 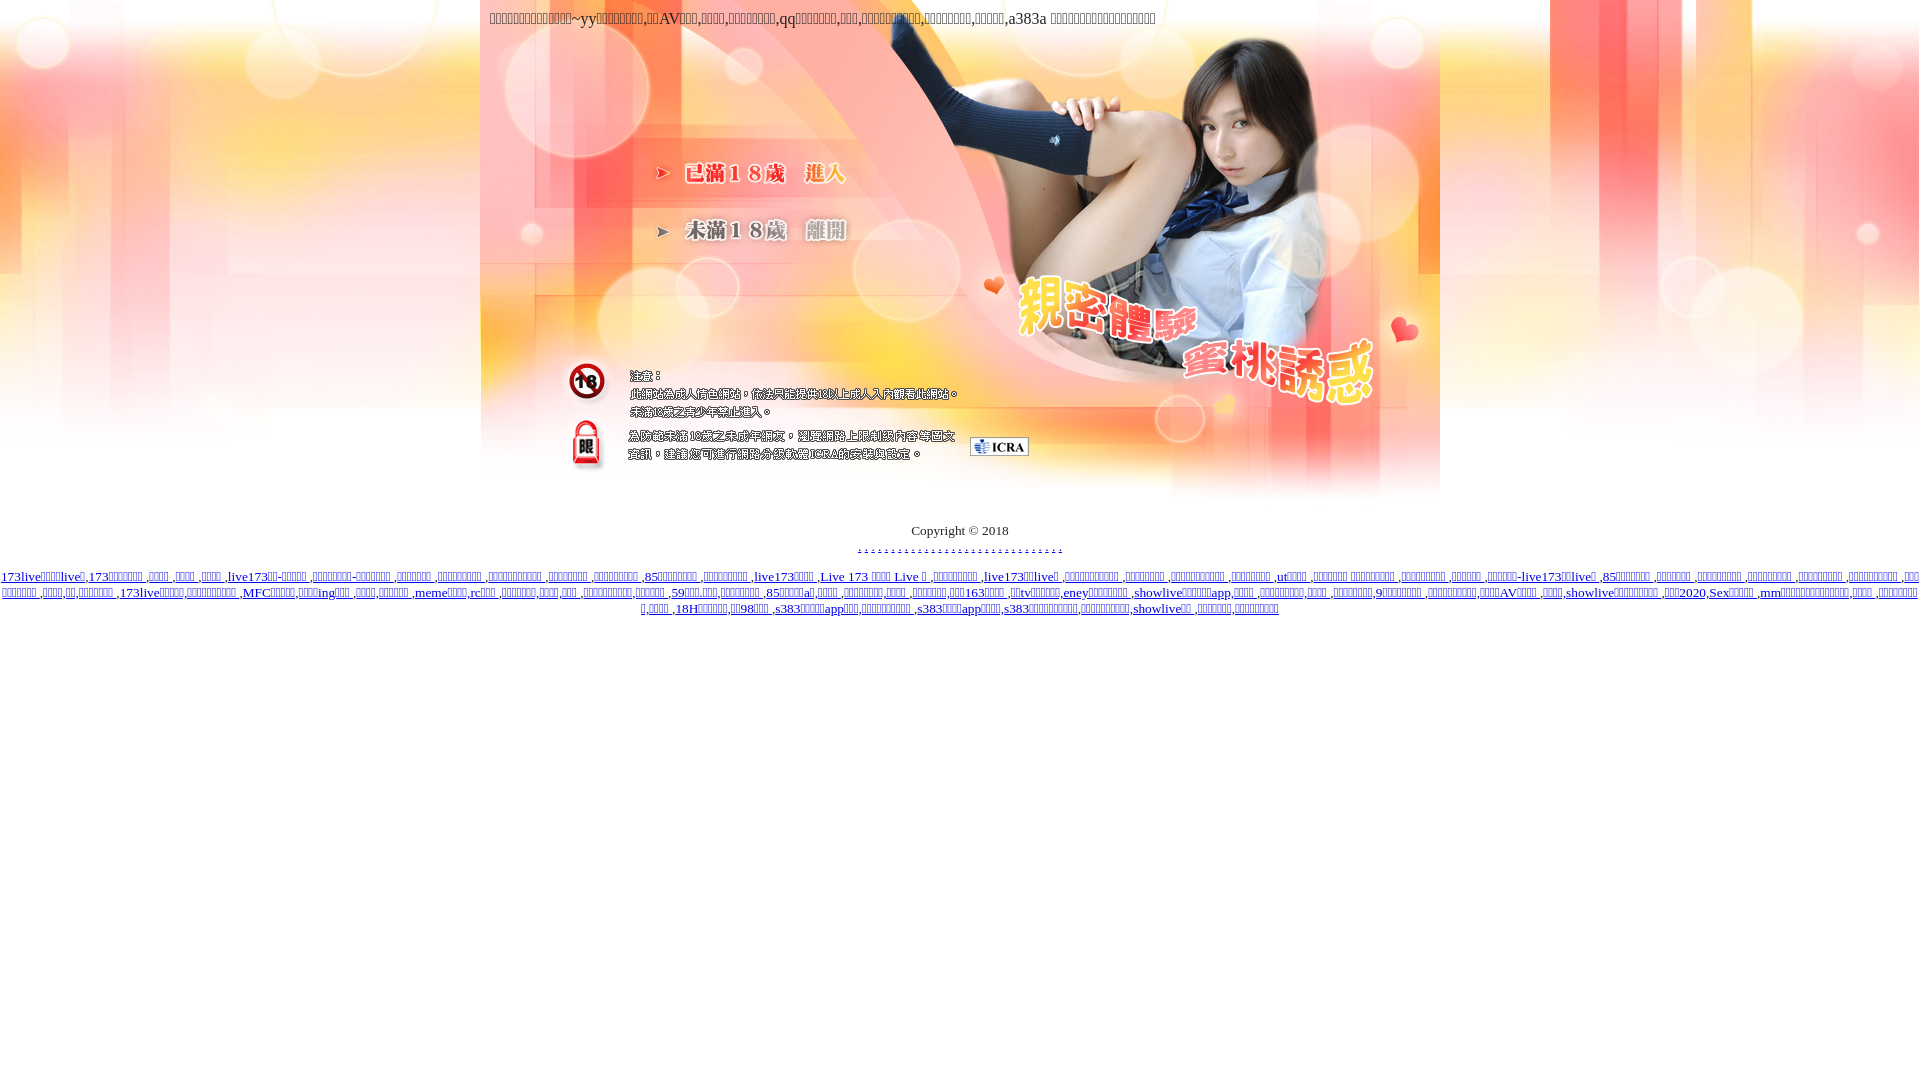 What do you see at coordinates (940, 546) in the screenshot?
I see `.` at bounding box center [940, 546].